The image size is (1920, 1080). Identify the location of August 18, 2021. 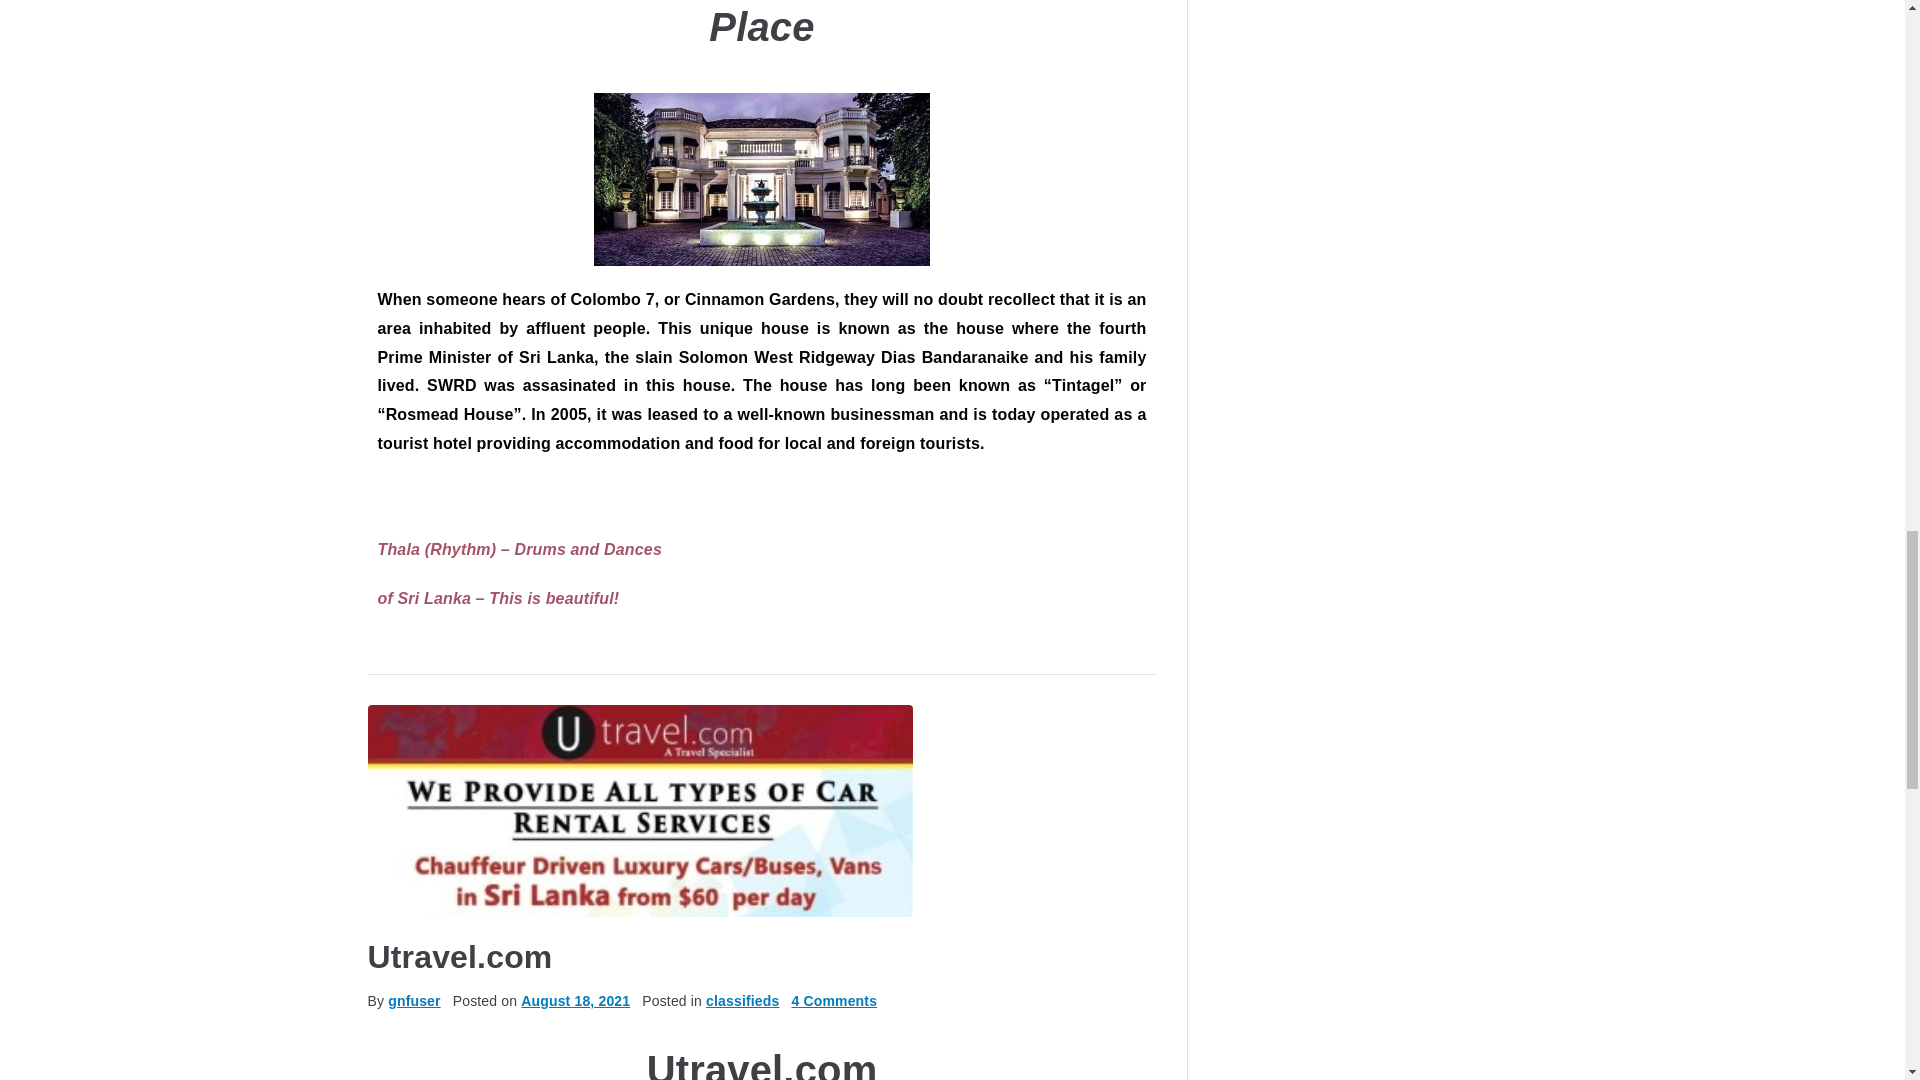
(574, 1000).